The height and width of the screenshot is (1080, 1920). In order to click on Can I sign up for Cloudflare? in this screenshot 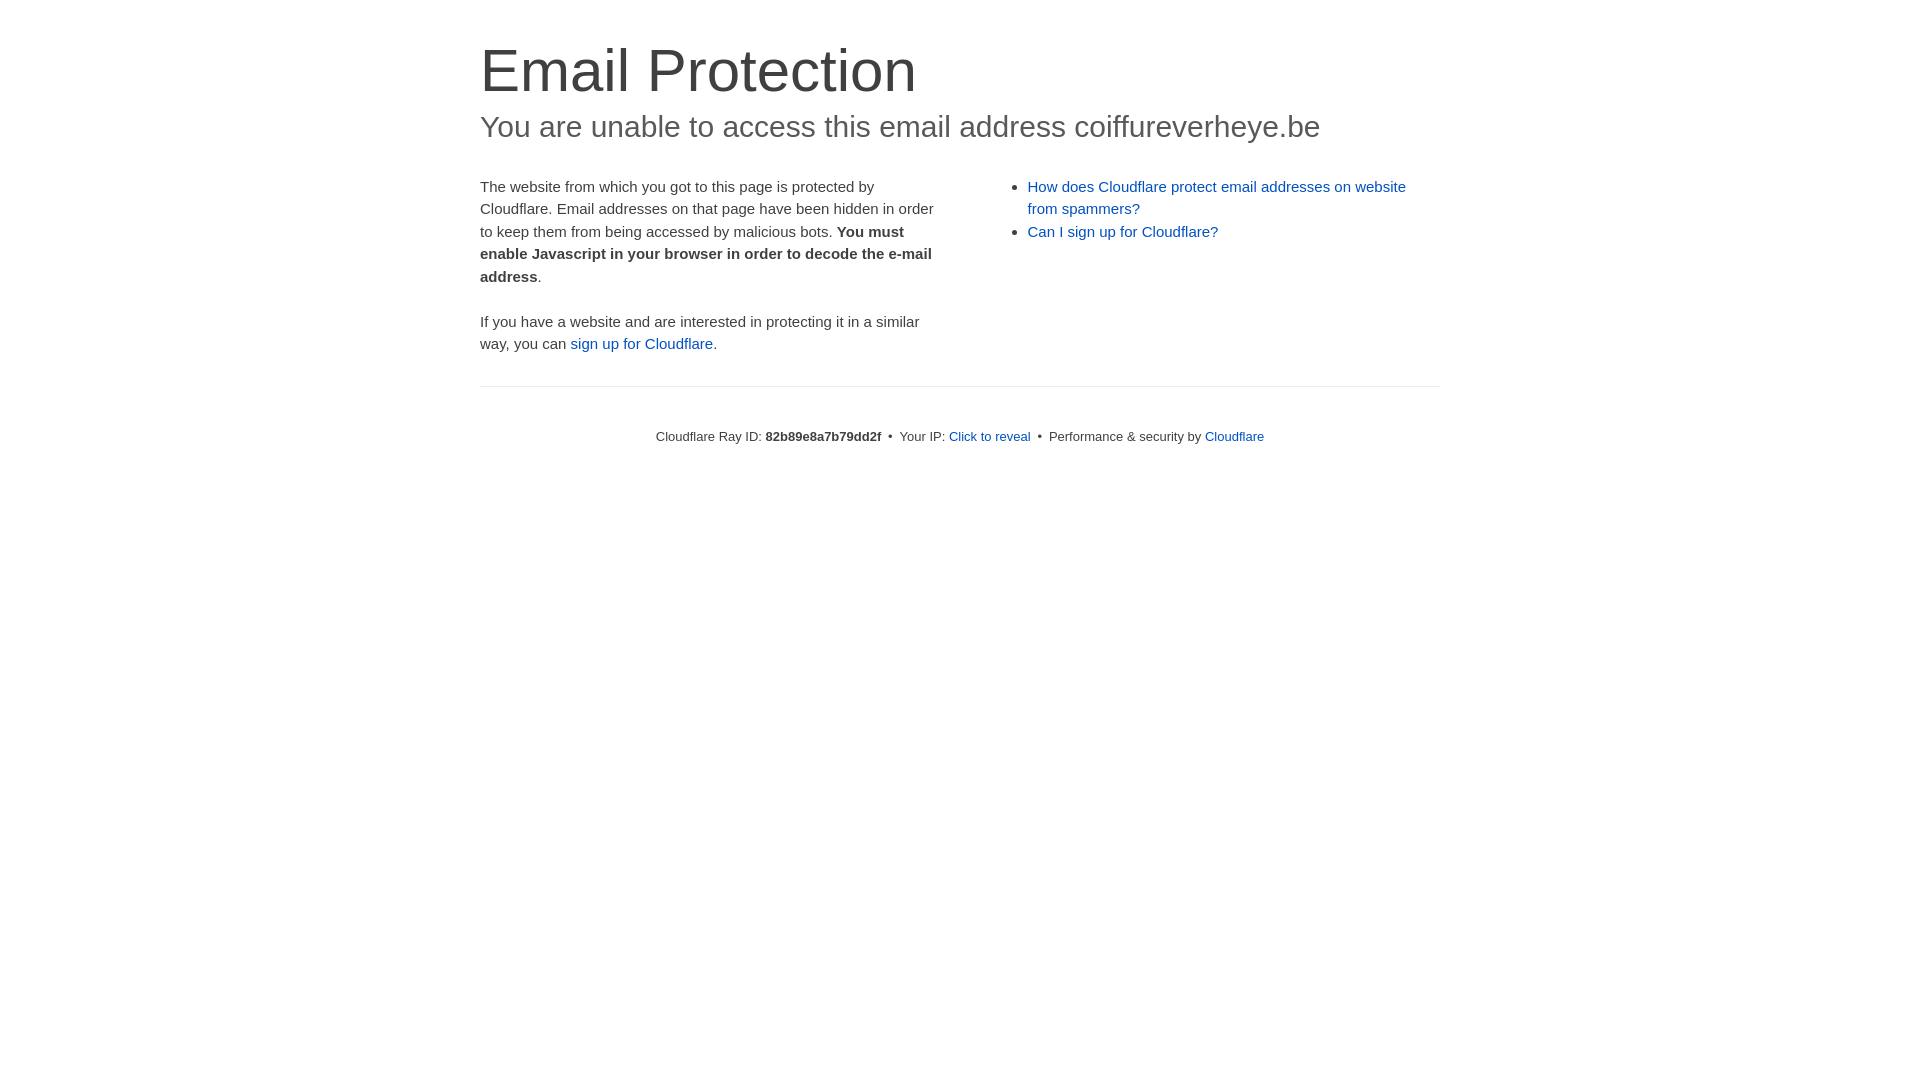, I will do `click(1124, 232)`.